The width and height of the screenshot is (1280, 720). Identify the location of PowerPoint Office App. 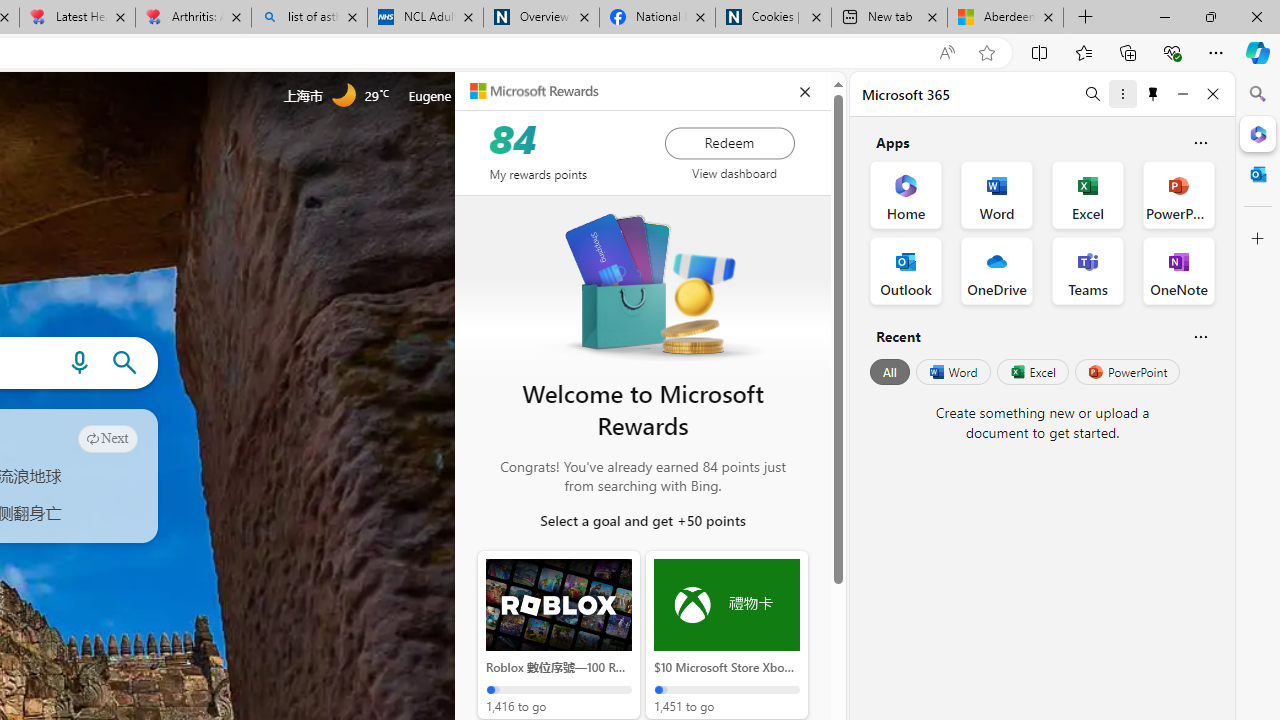
(1178, 194).